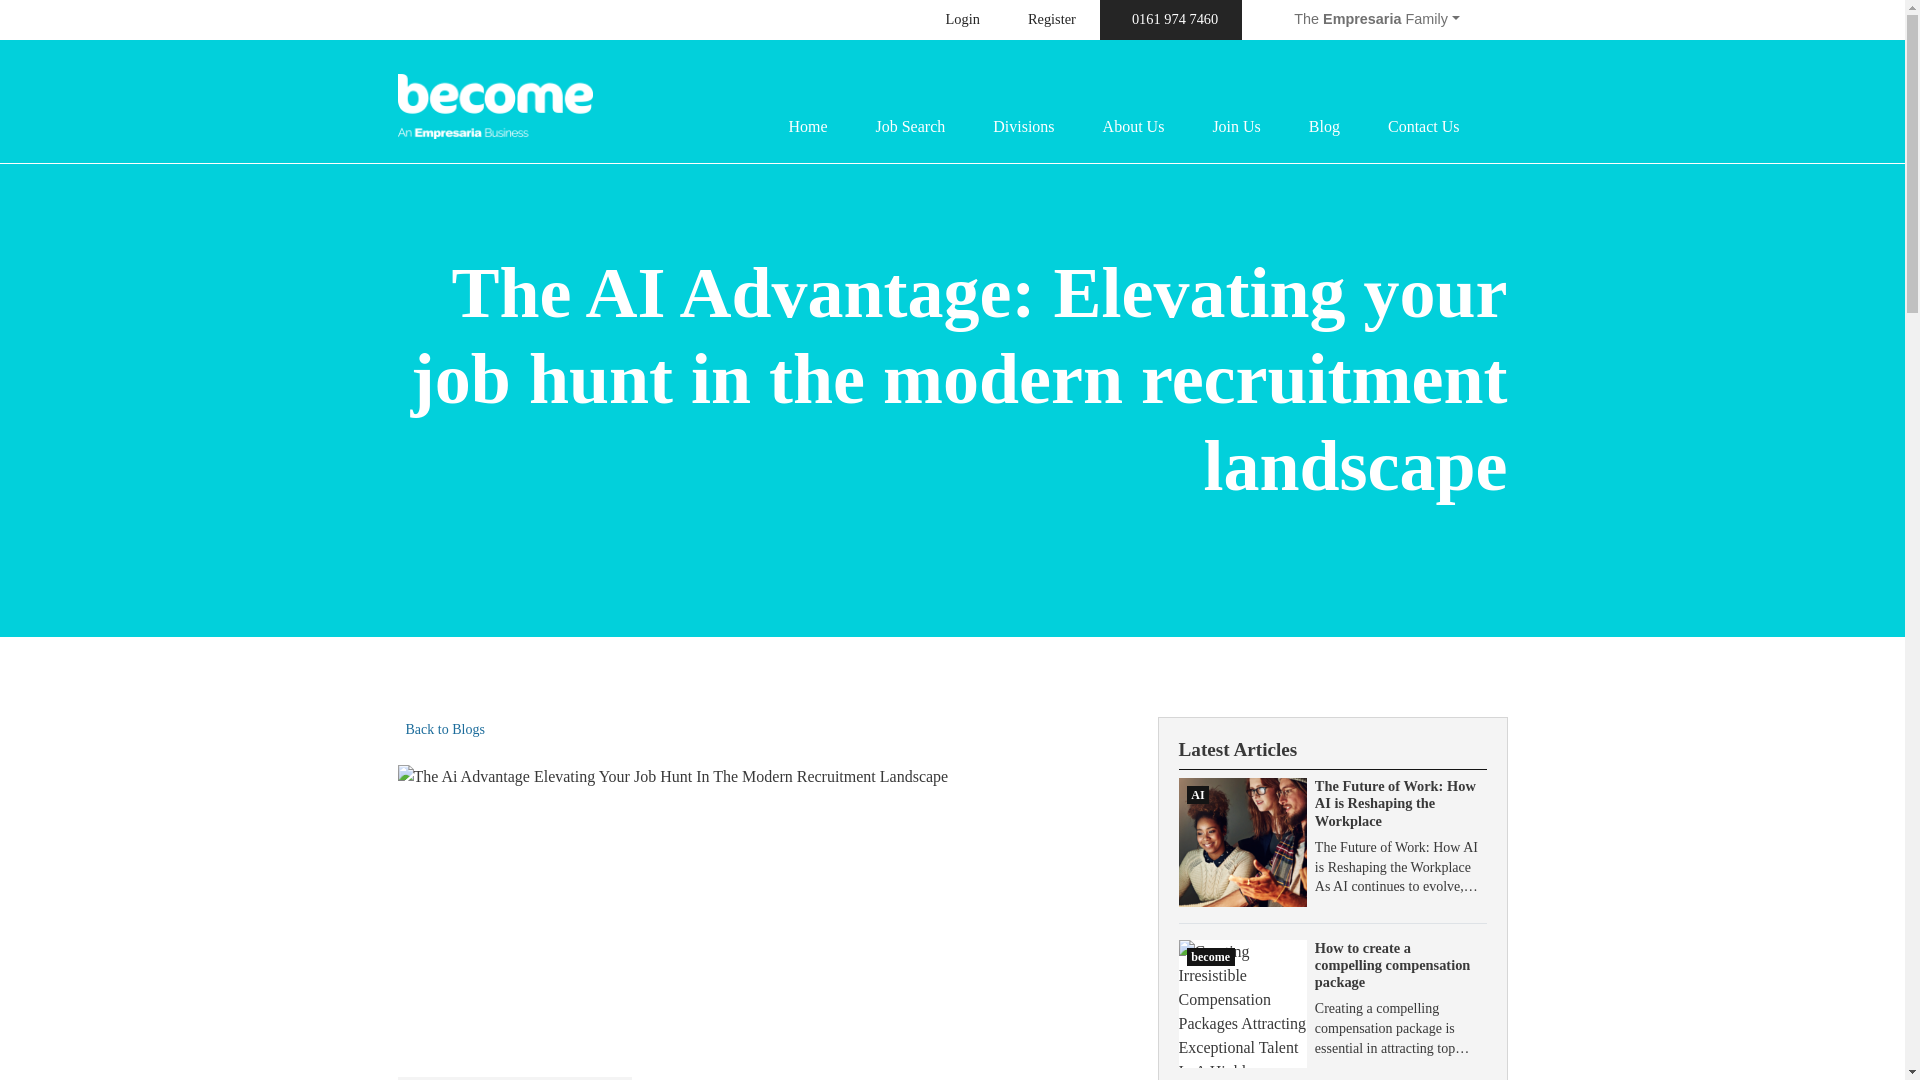 This screenshot has height=1080, width=1920. What do you see at coordinates (1324, 126) in the screenshot?
I see `Blog` at bounding box center [1324, 126].